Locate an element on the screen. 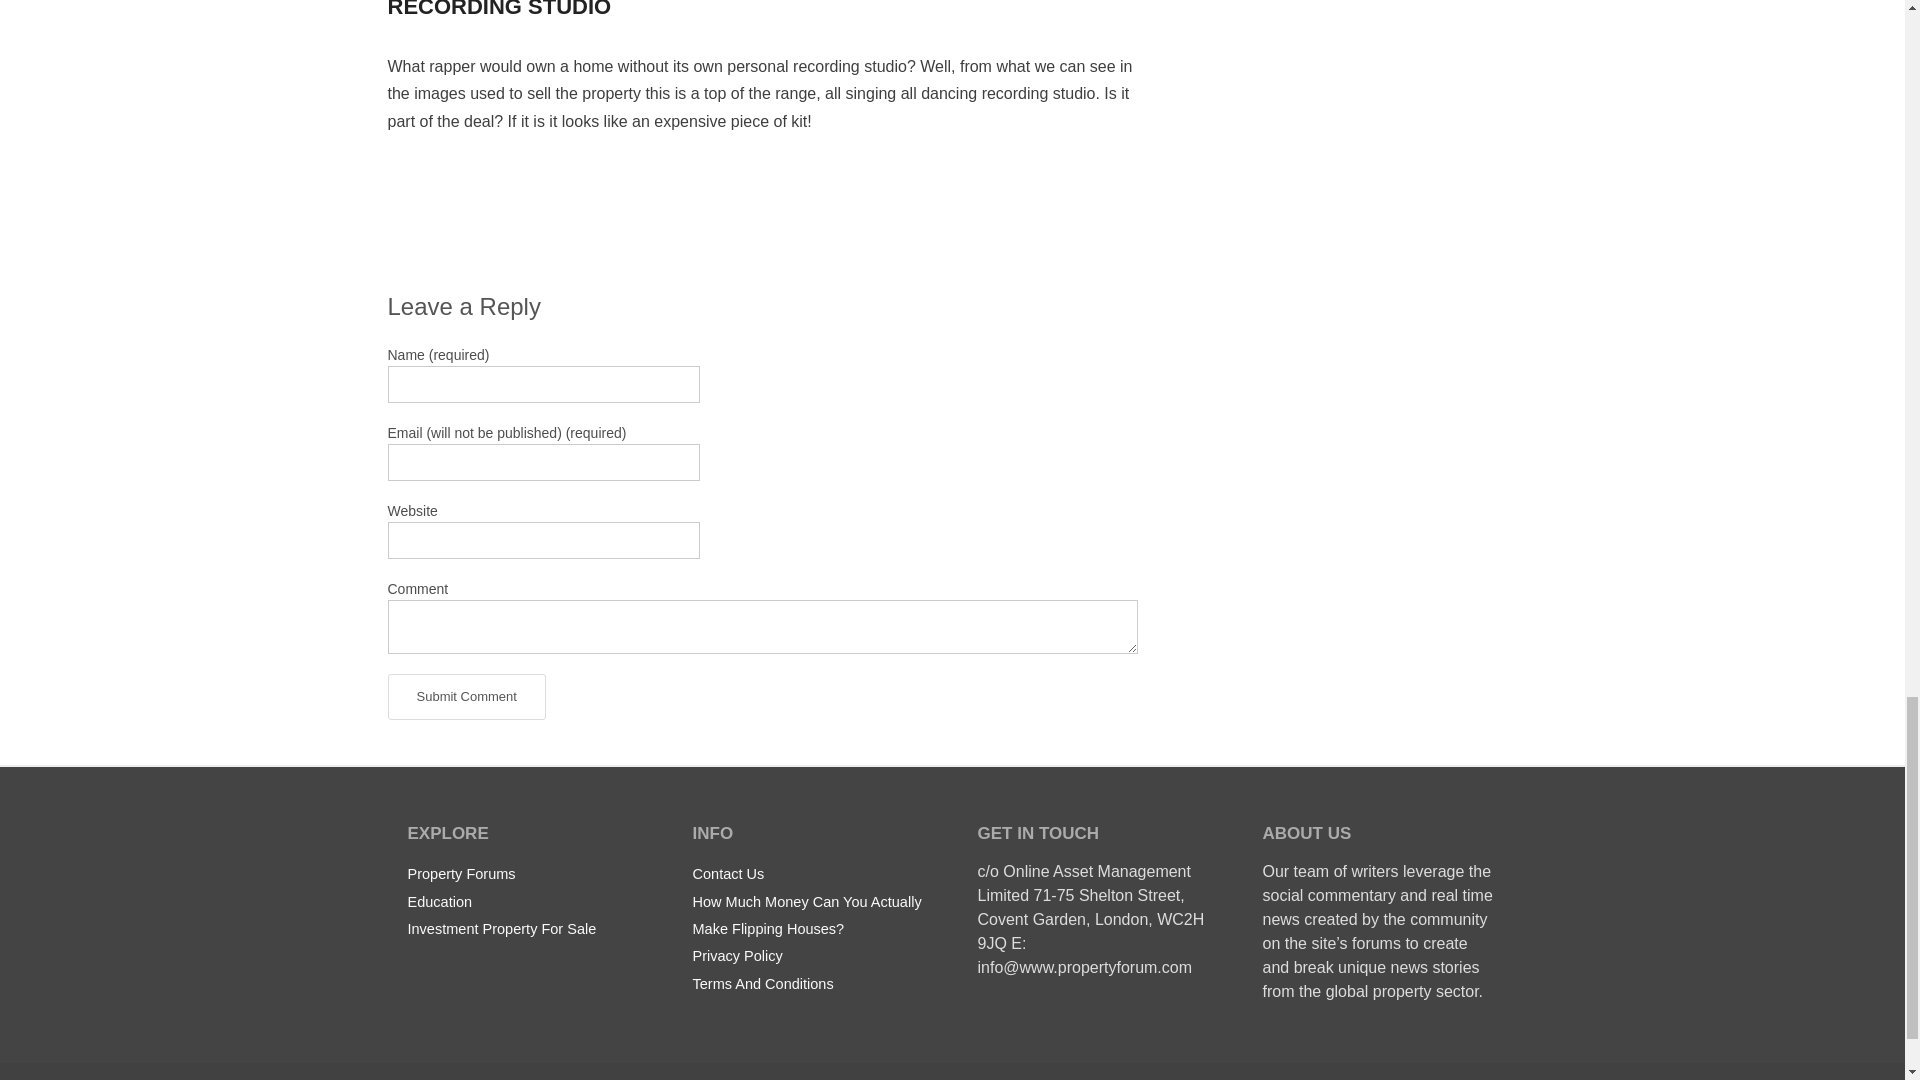  How Much Money Can You Actually Make Flipping Houses? is located at coordinates (806, 914).